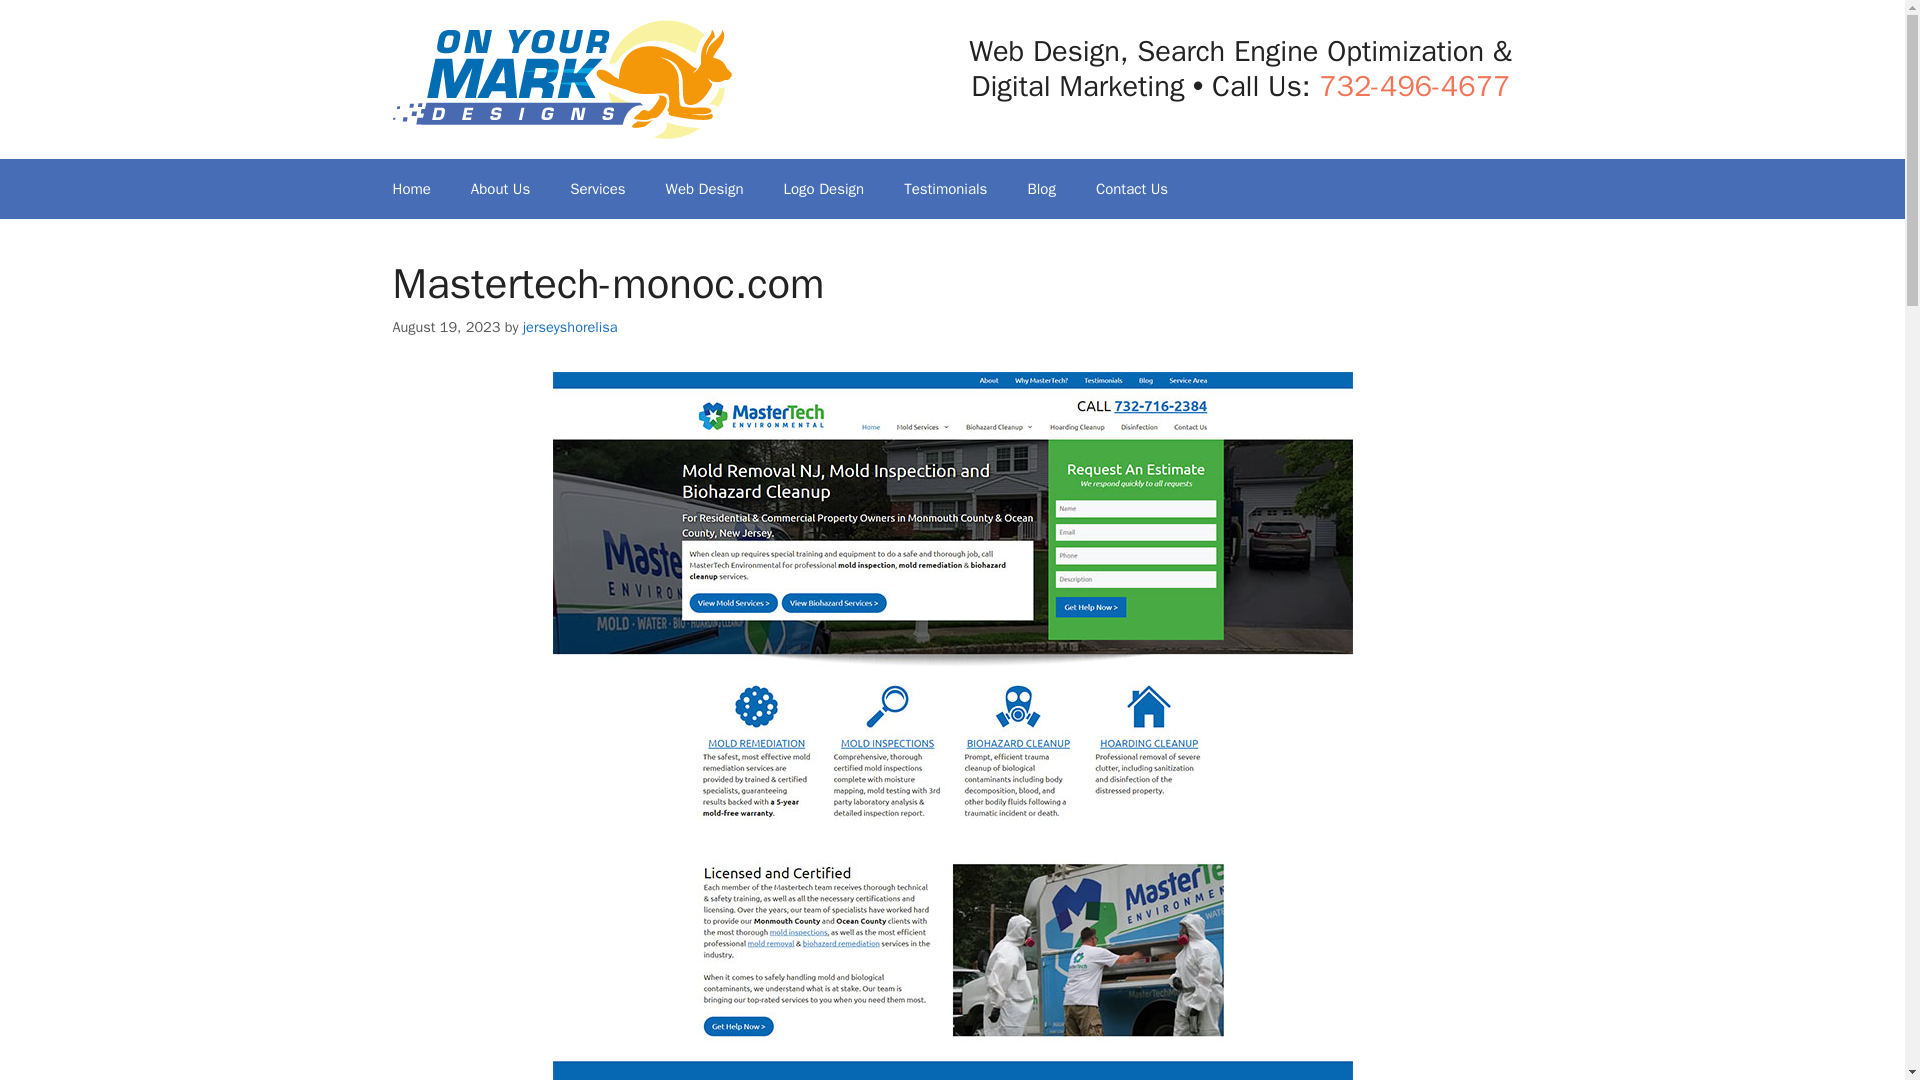 This screenshot has height=1080, width=1920. What do you see at coordinates (1132, 188) in the screenshot?
I see `Contact Us` at bounding box center [1132, 188].